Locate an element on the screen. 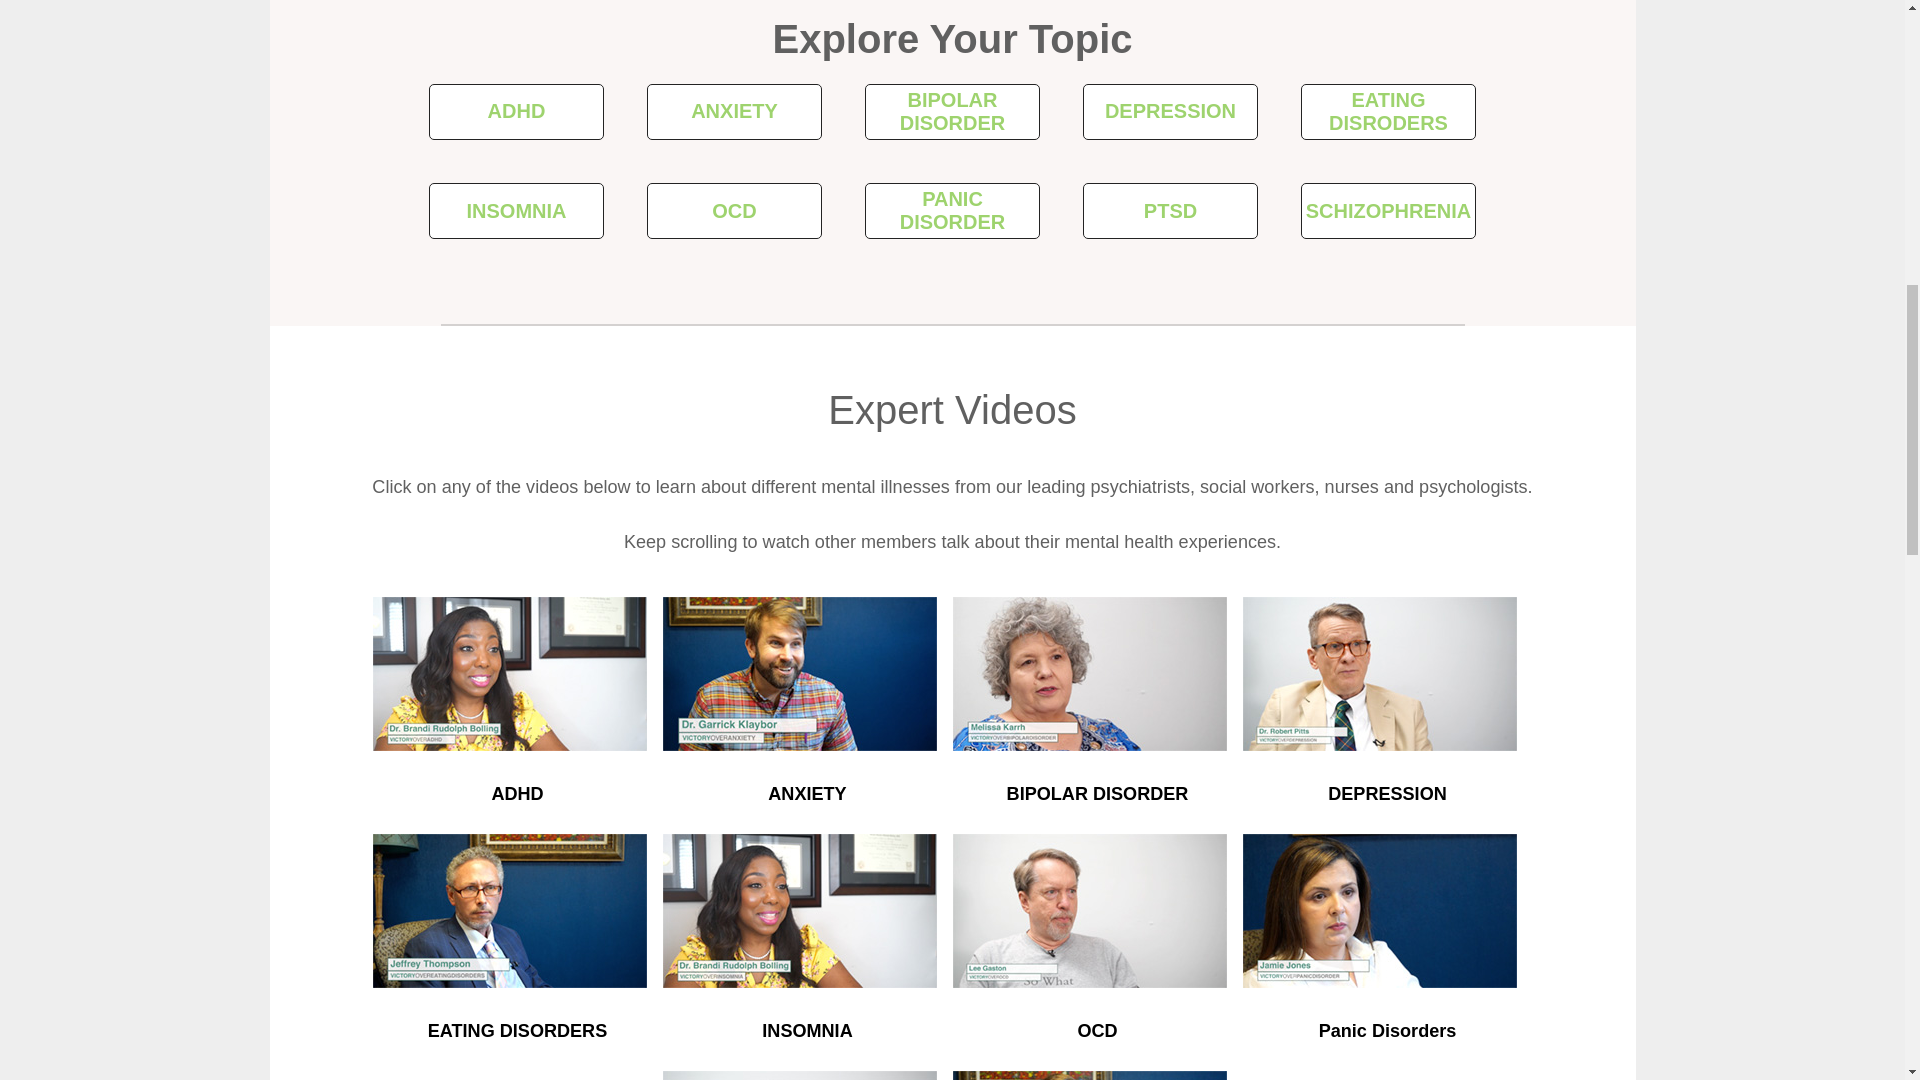 This screenshot has width=1920, height=1080. ADHD is located at coordinates (517, 794).